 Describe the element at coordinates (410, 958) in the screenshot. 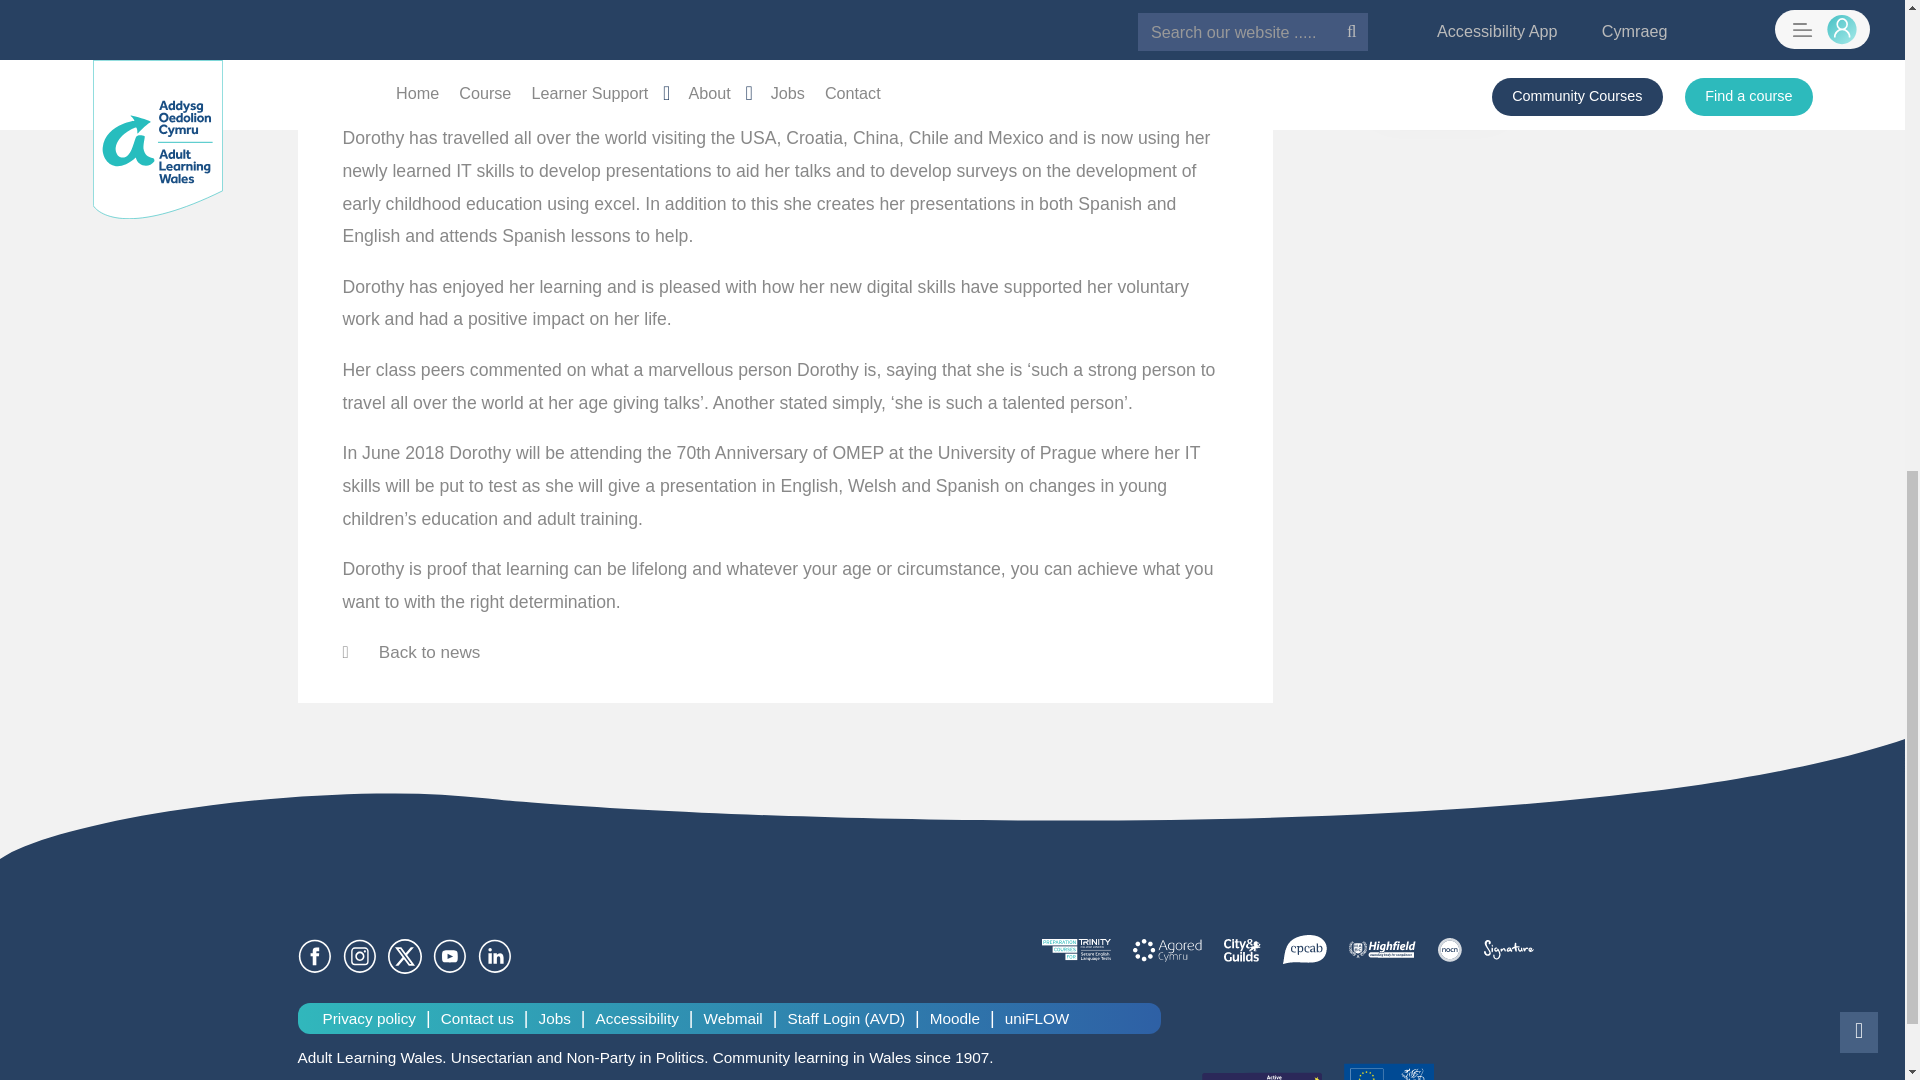

I see `Click to follow us` at that location.